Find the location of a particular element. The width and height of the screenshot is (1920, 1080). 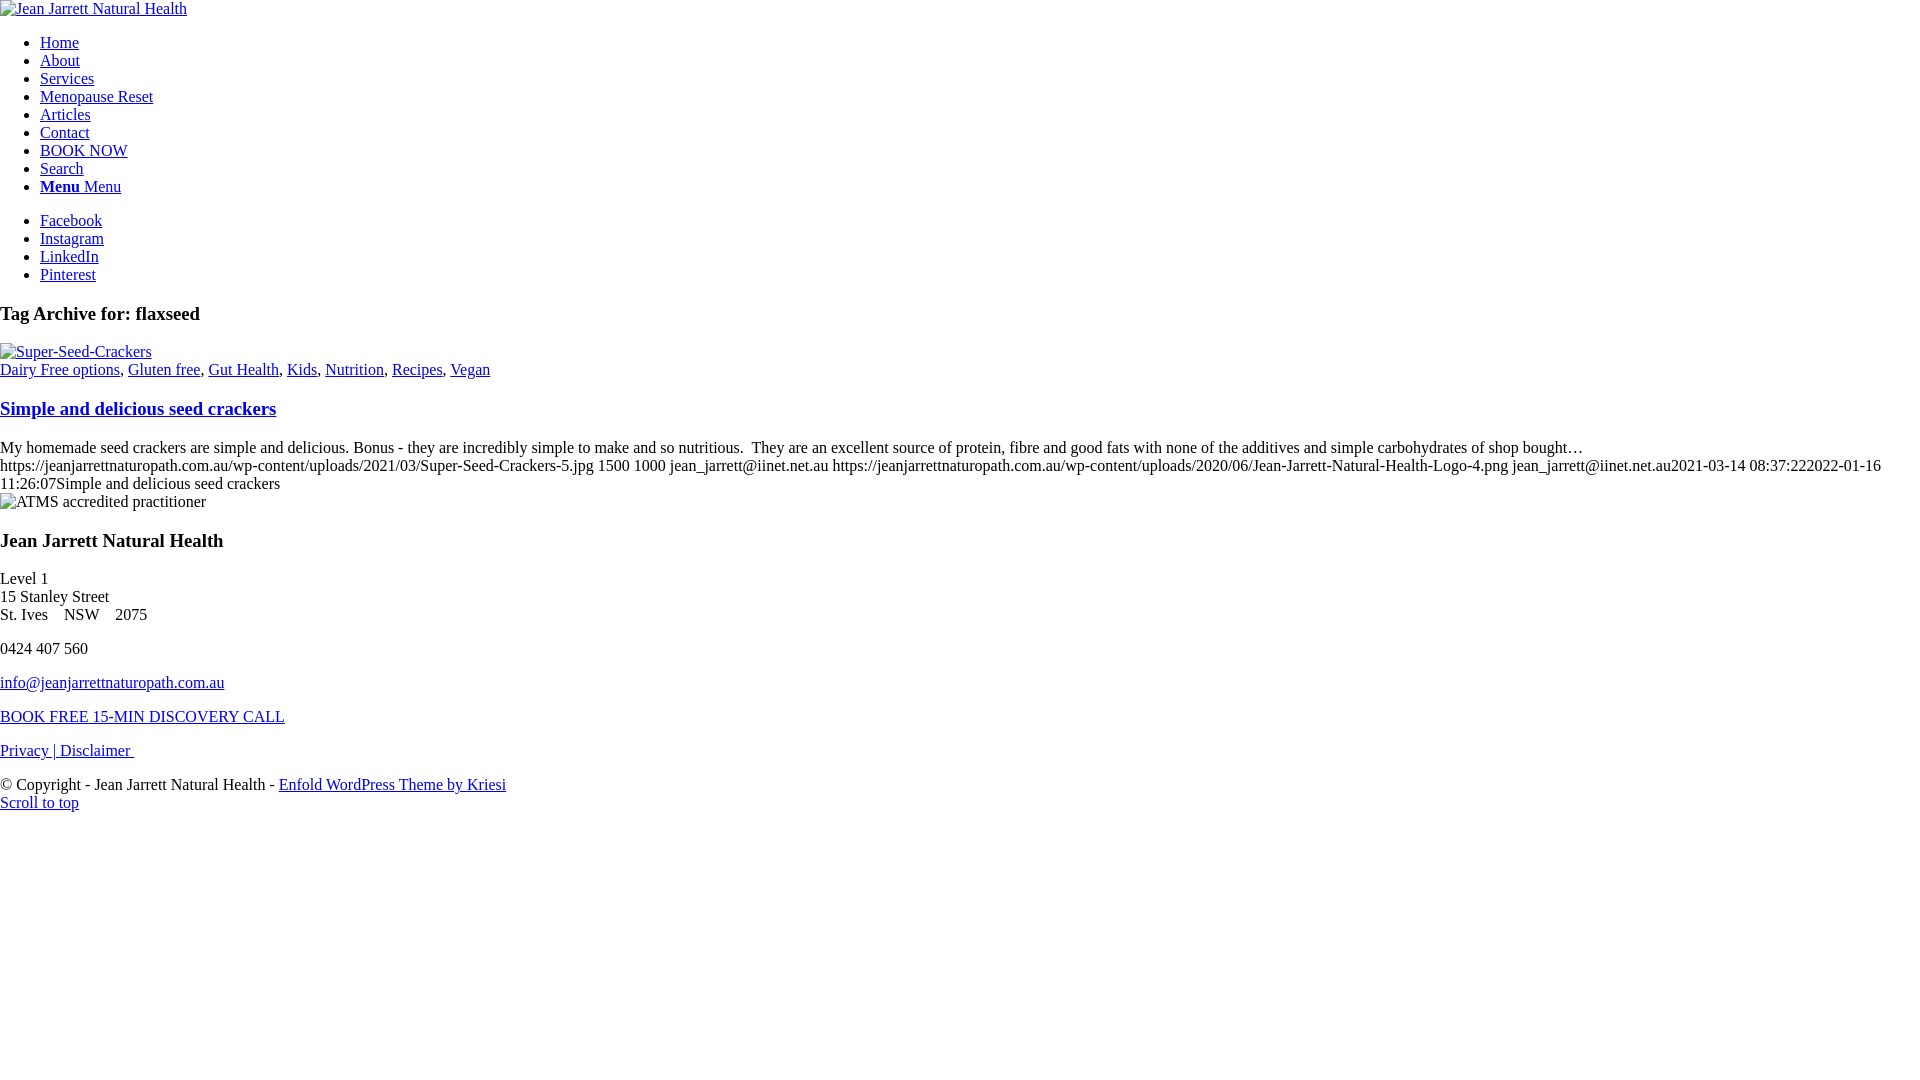

Contact is located at coordinates (65, 132).